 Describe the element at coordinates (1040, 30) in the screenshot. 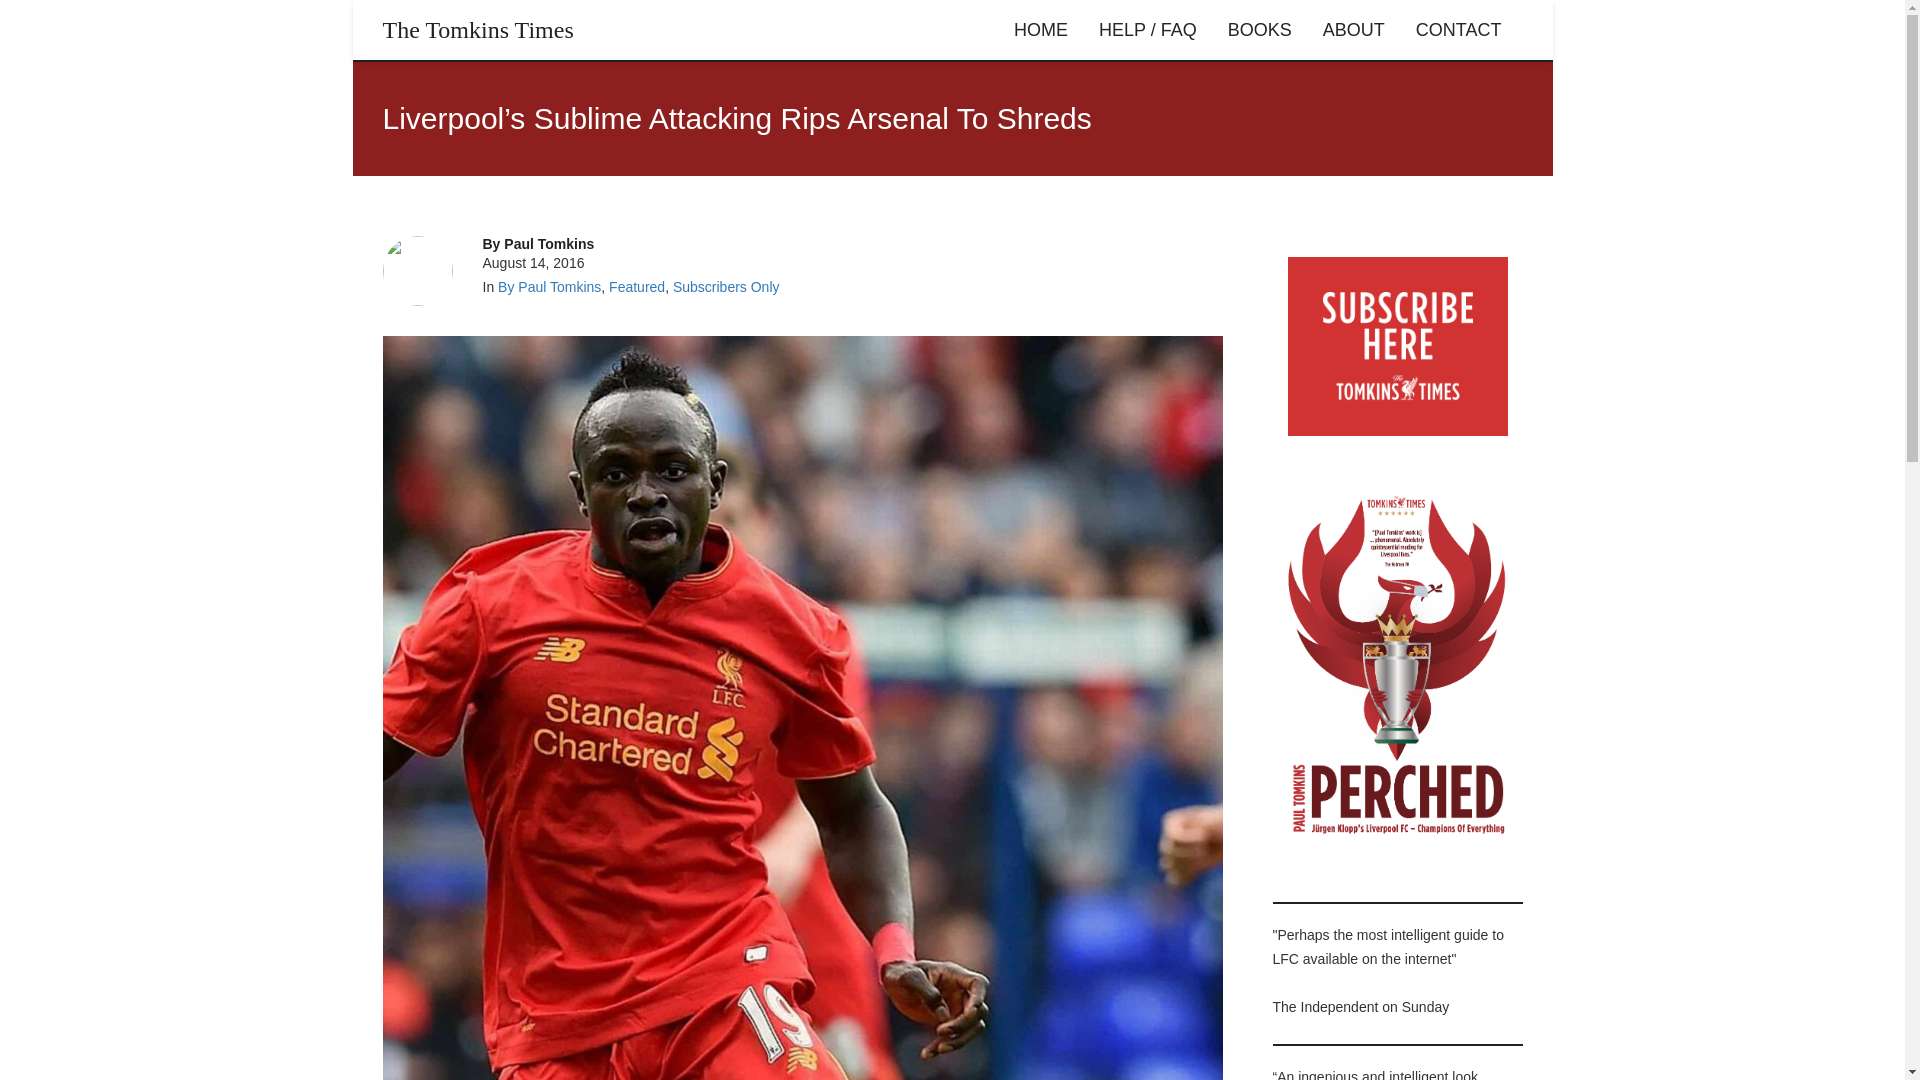

I see `HOME` at that location.